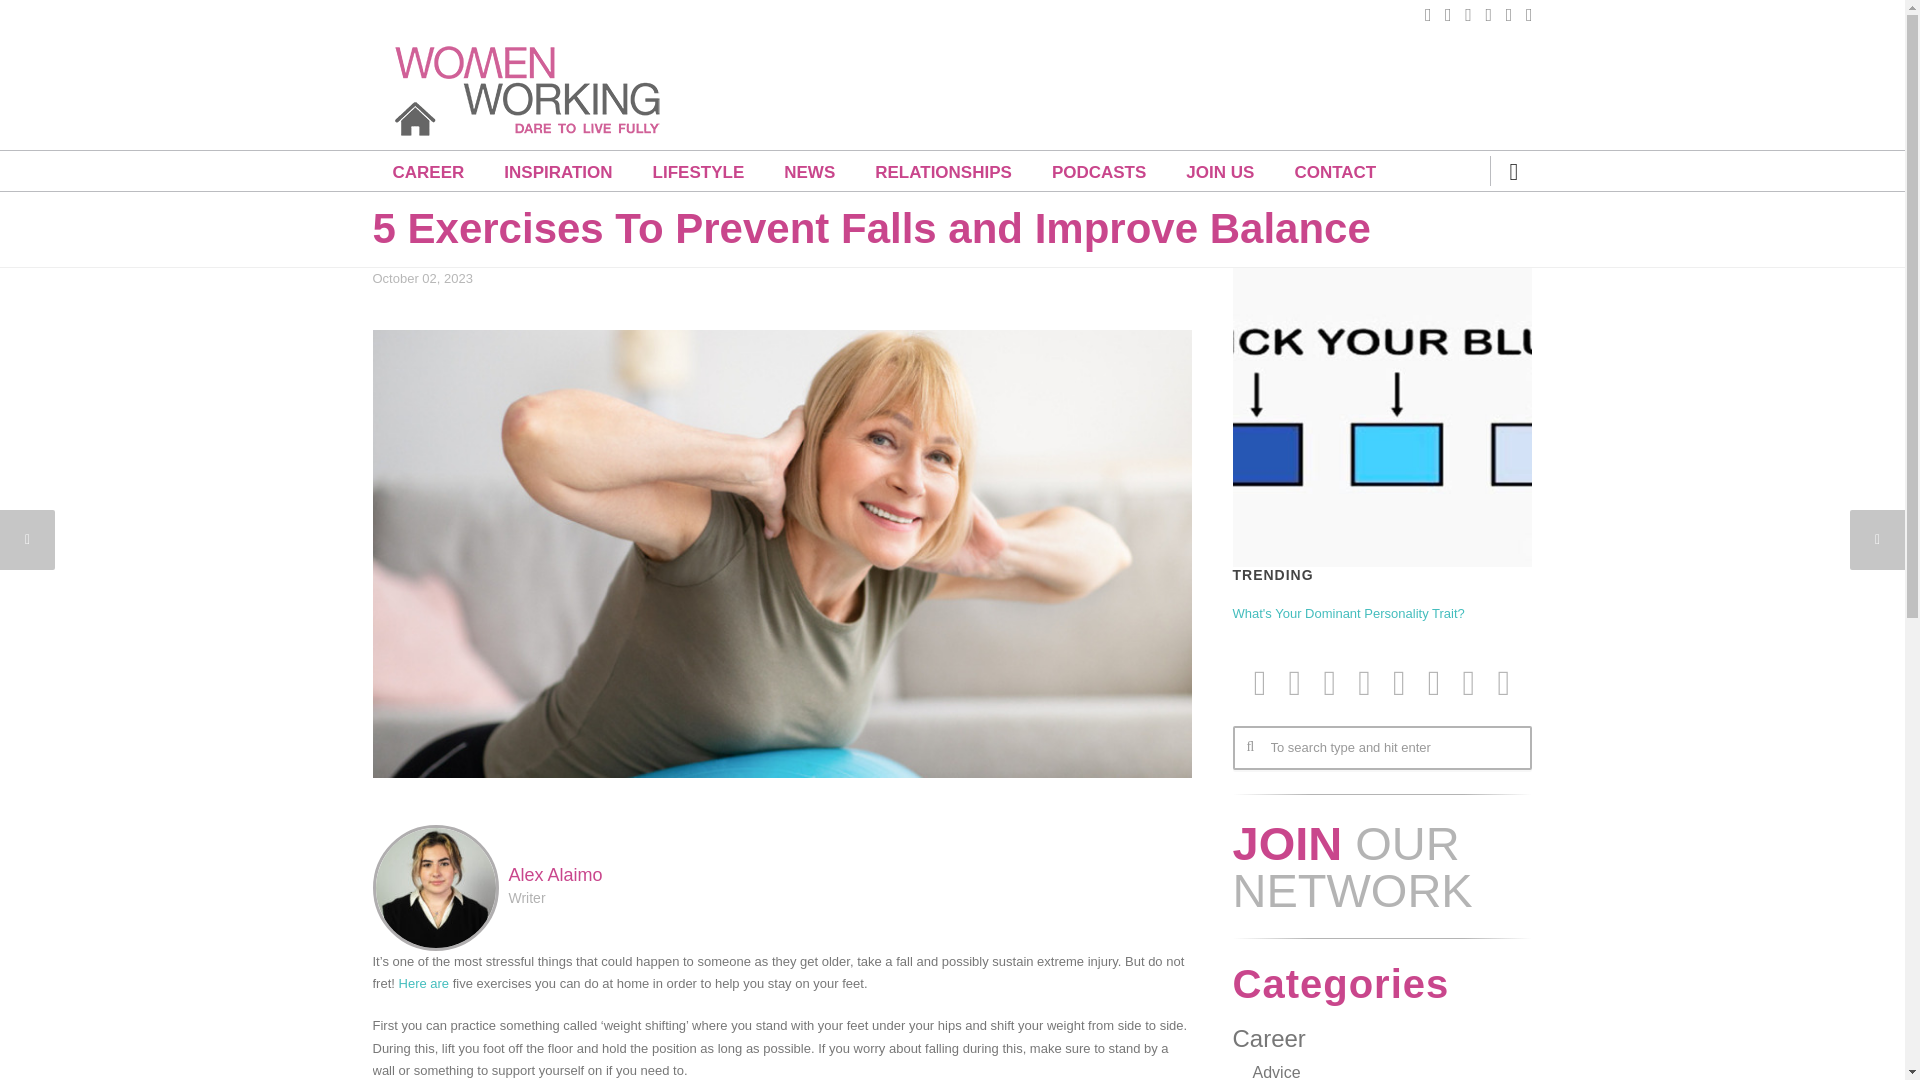 The width and height of the screenshot is (1920, 1080). Describe the element at coordinates (1220, 172) in the screenshot. I see `JOIN US` at that location.